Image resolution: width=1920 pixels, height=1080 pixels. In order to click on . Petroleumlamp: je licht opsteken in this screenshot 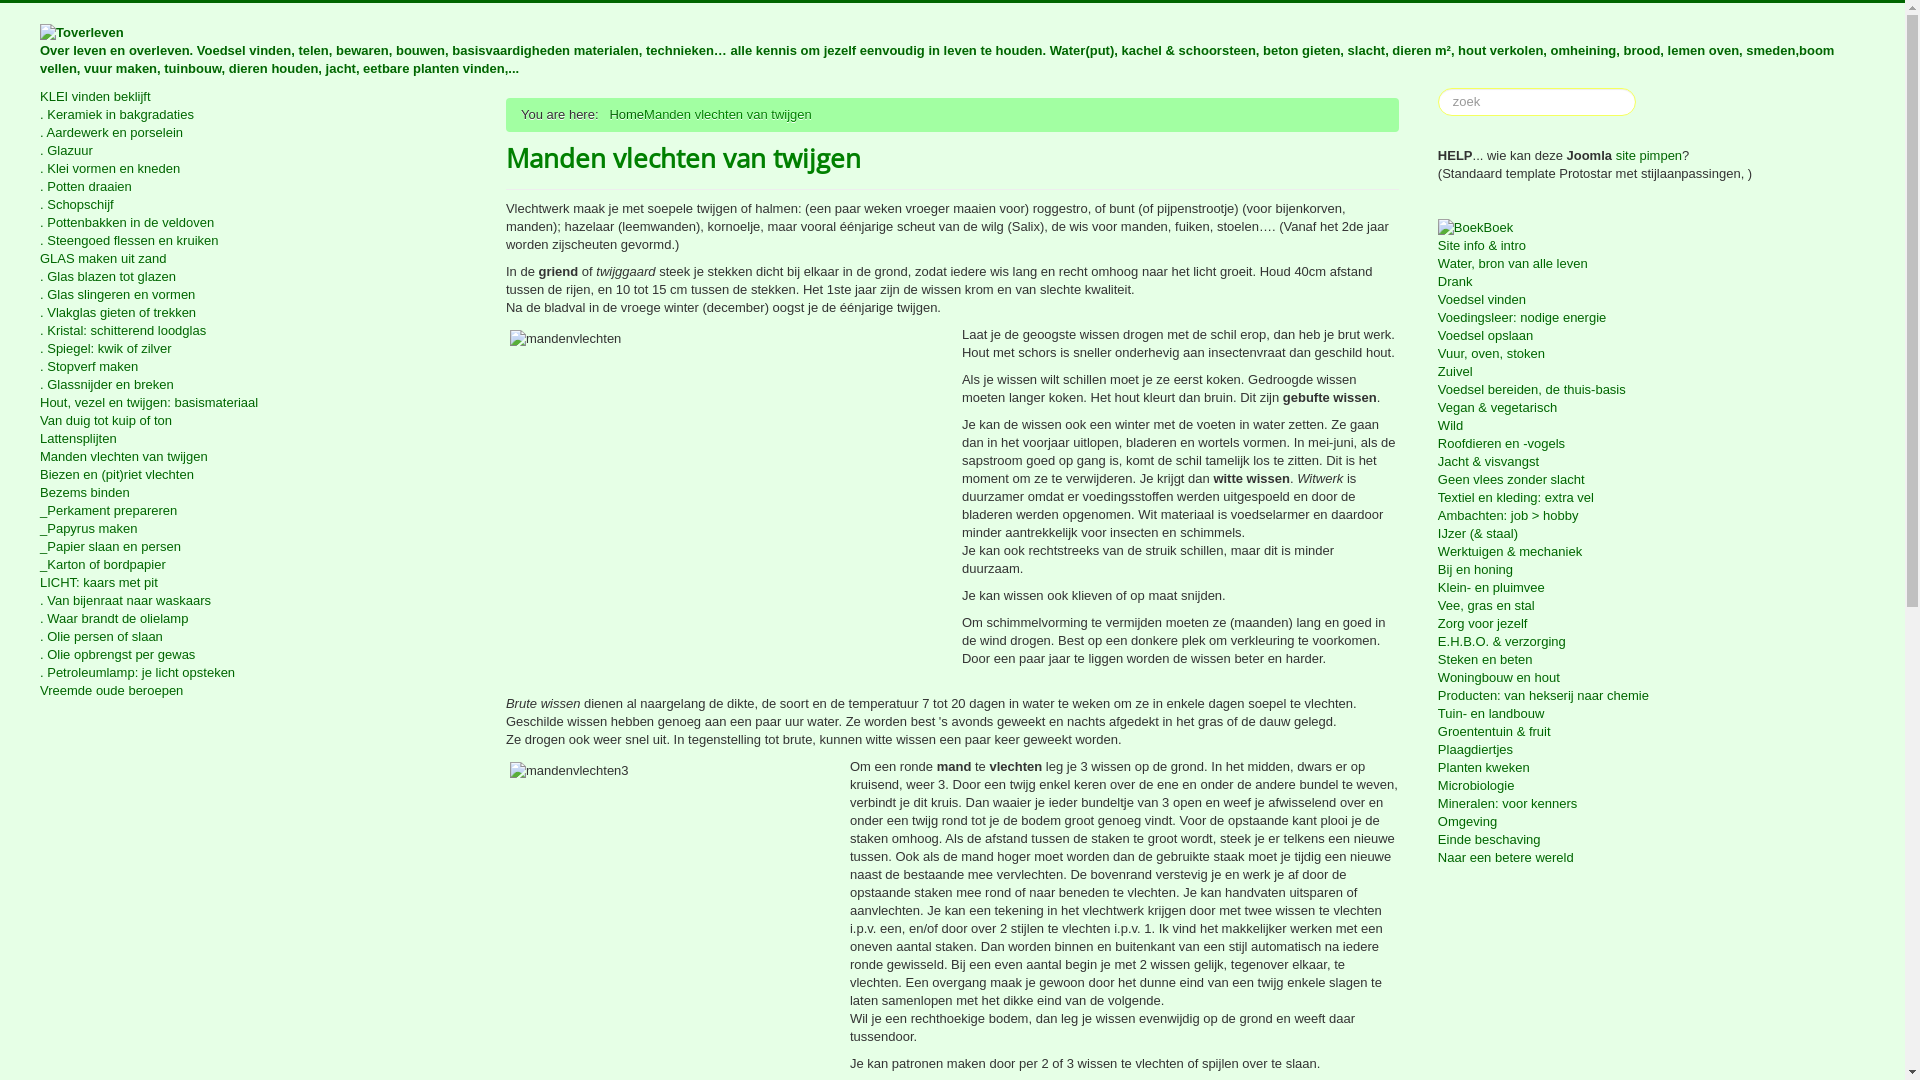, I will do `click(254, 673)`.